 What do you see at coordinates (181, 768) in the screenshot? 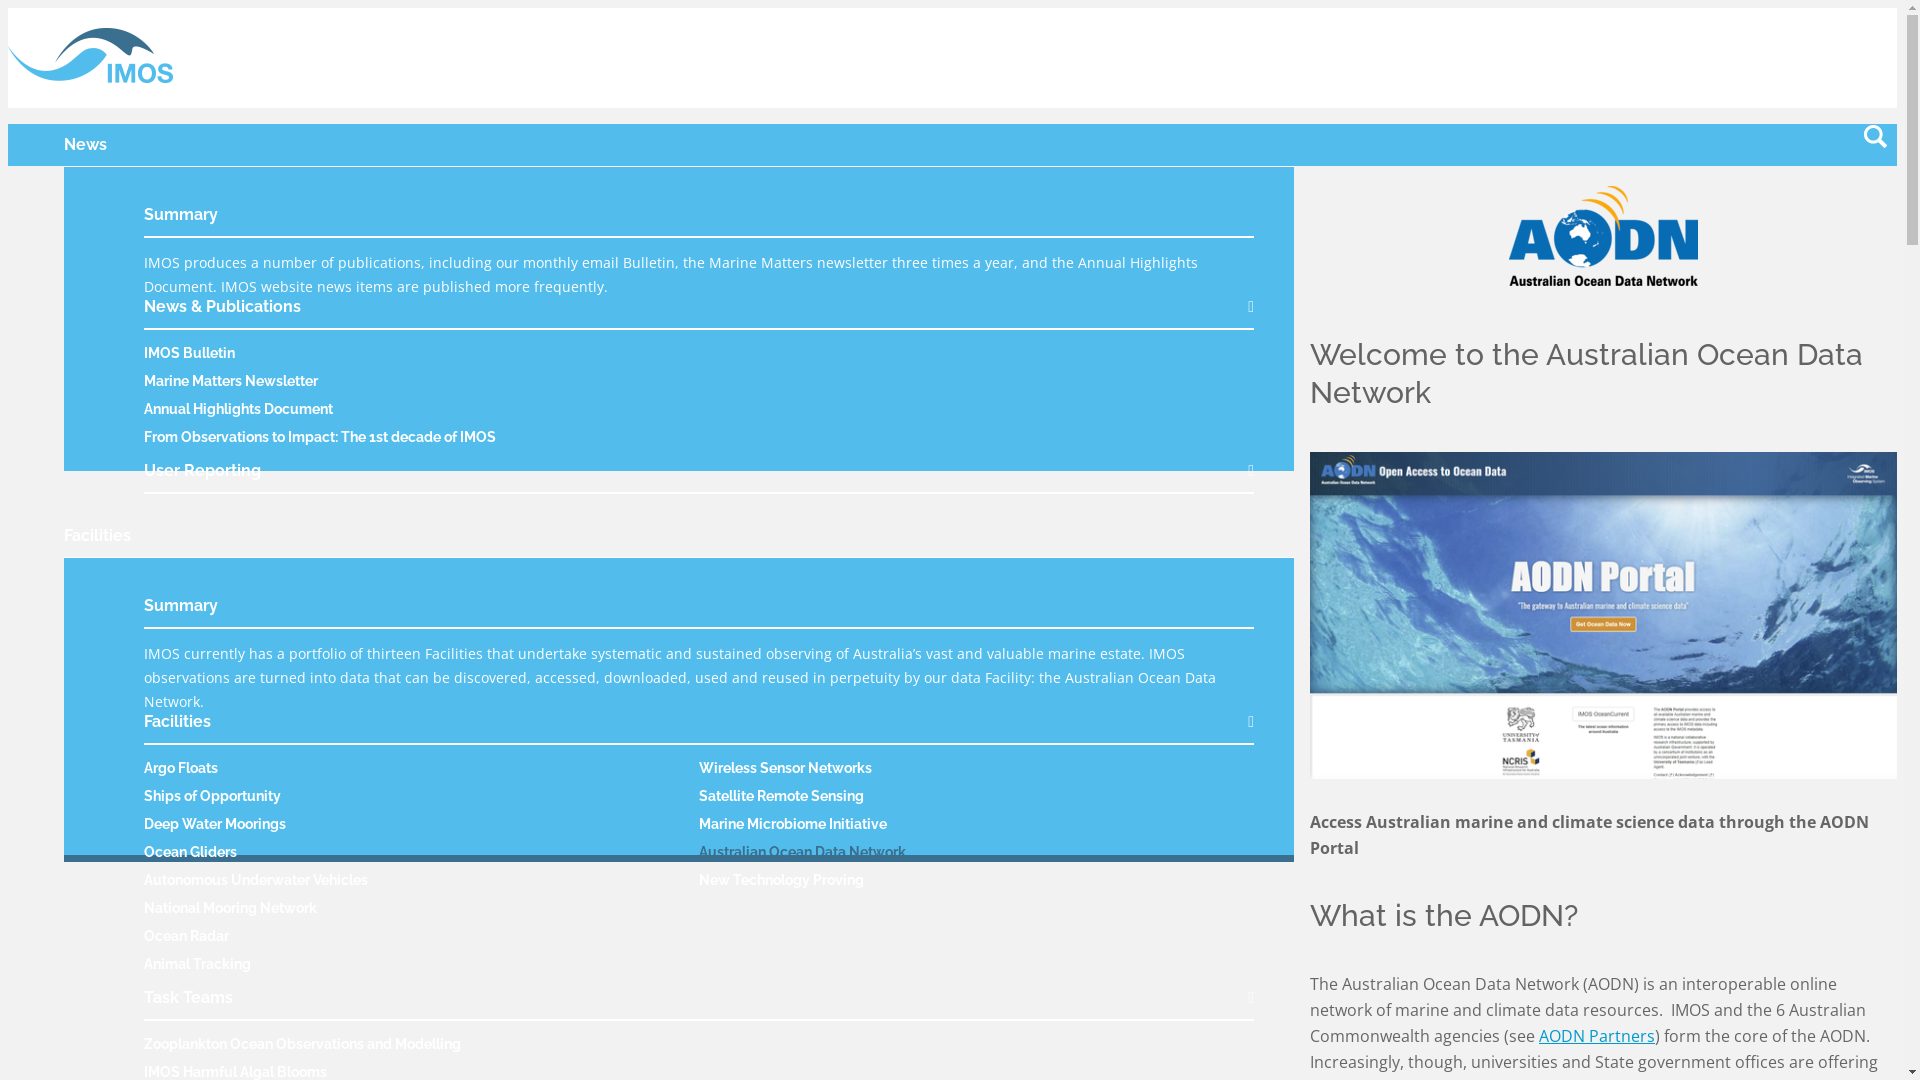
I see `Argo Floats` at bounding box center [181, 768].